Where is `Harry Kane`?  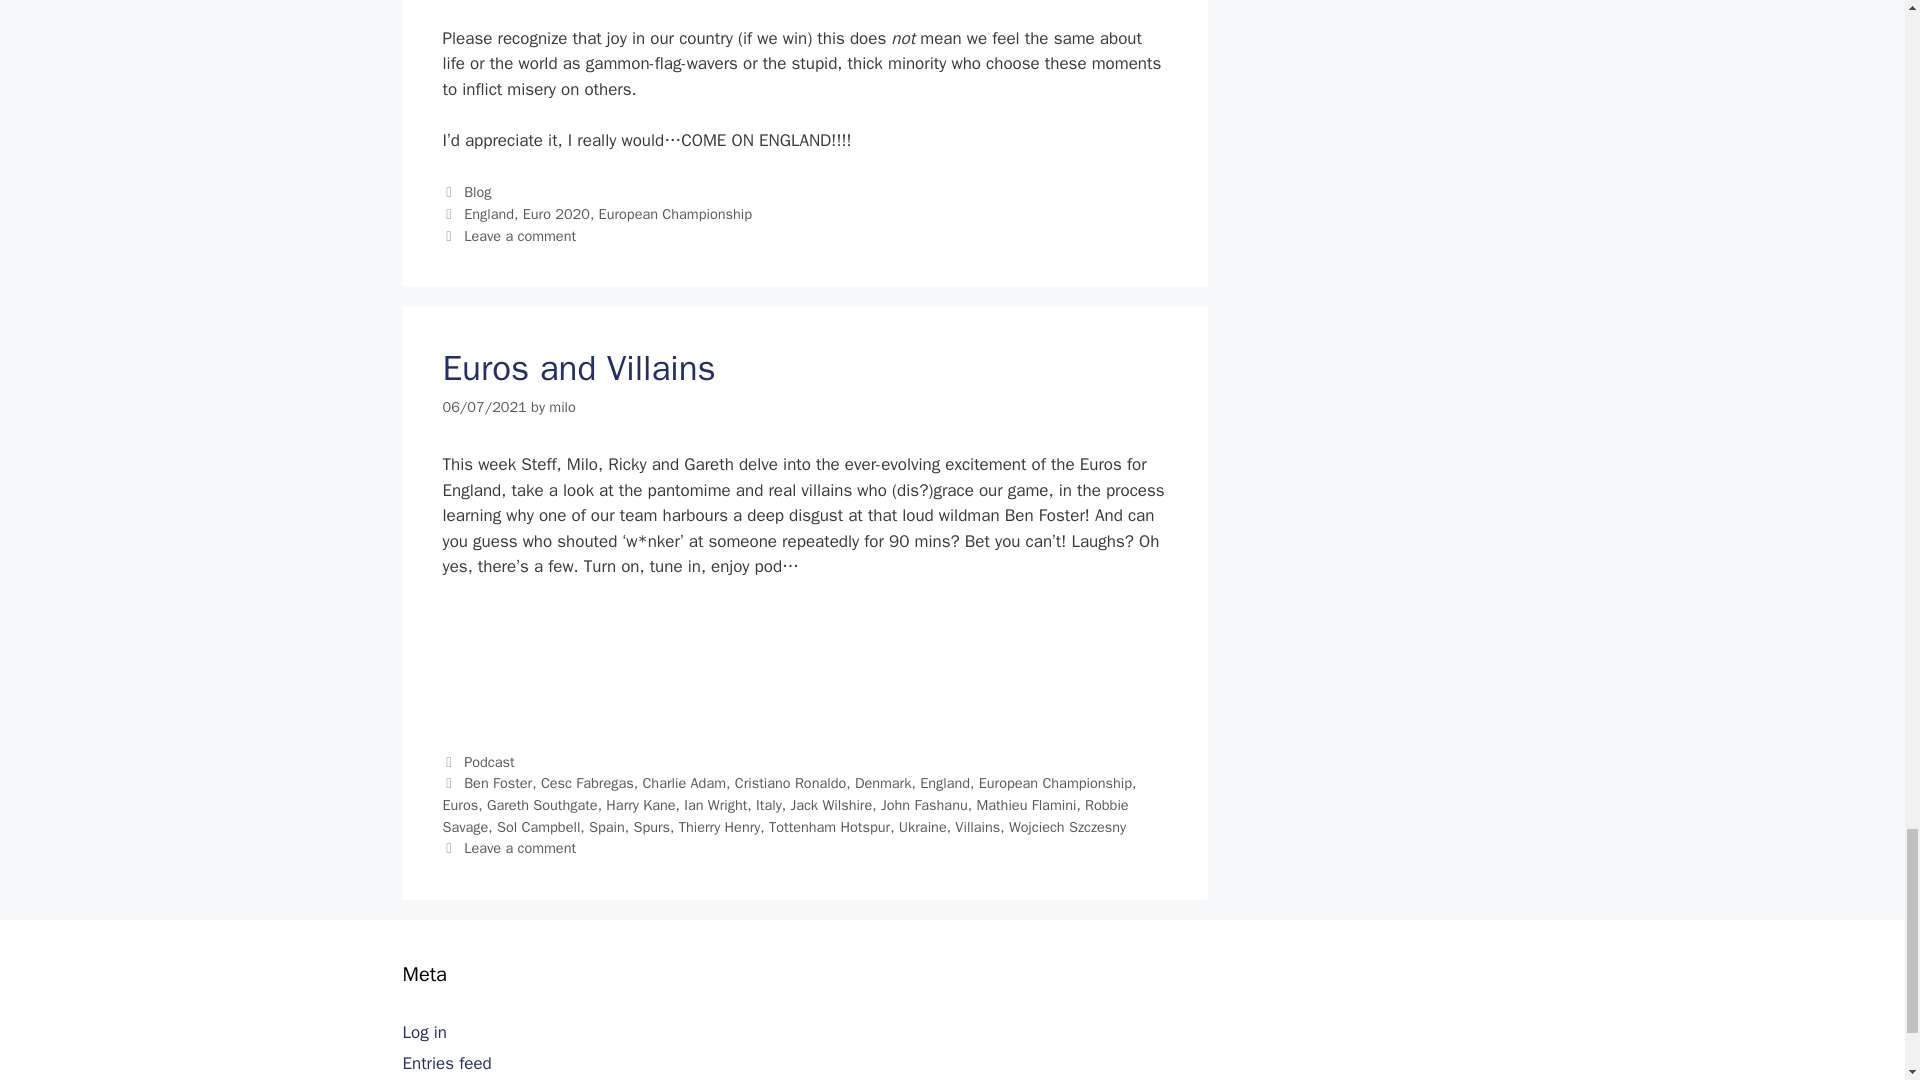
Harry Kane is located at coordinates (640, 804).